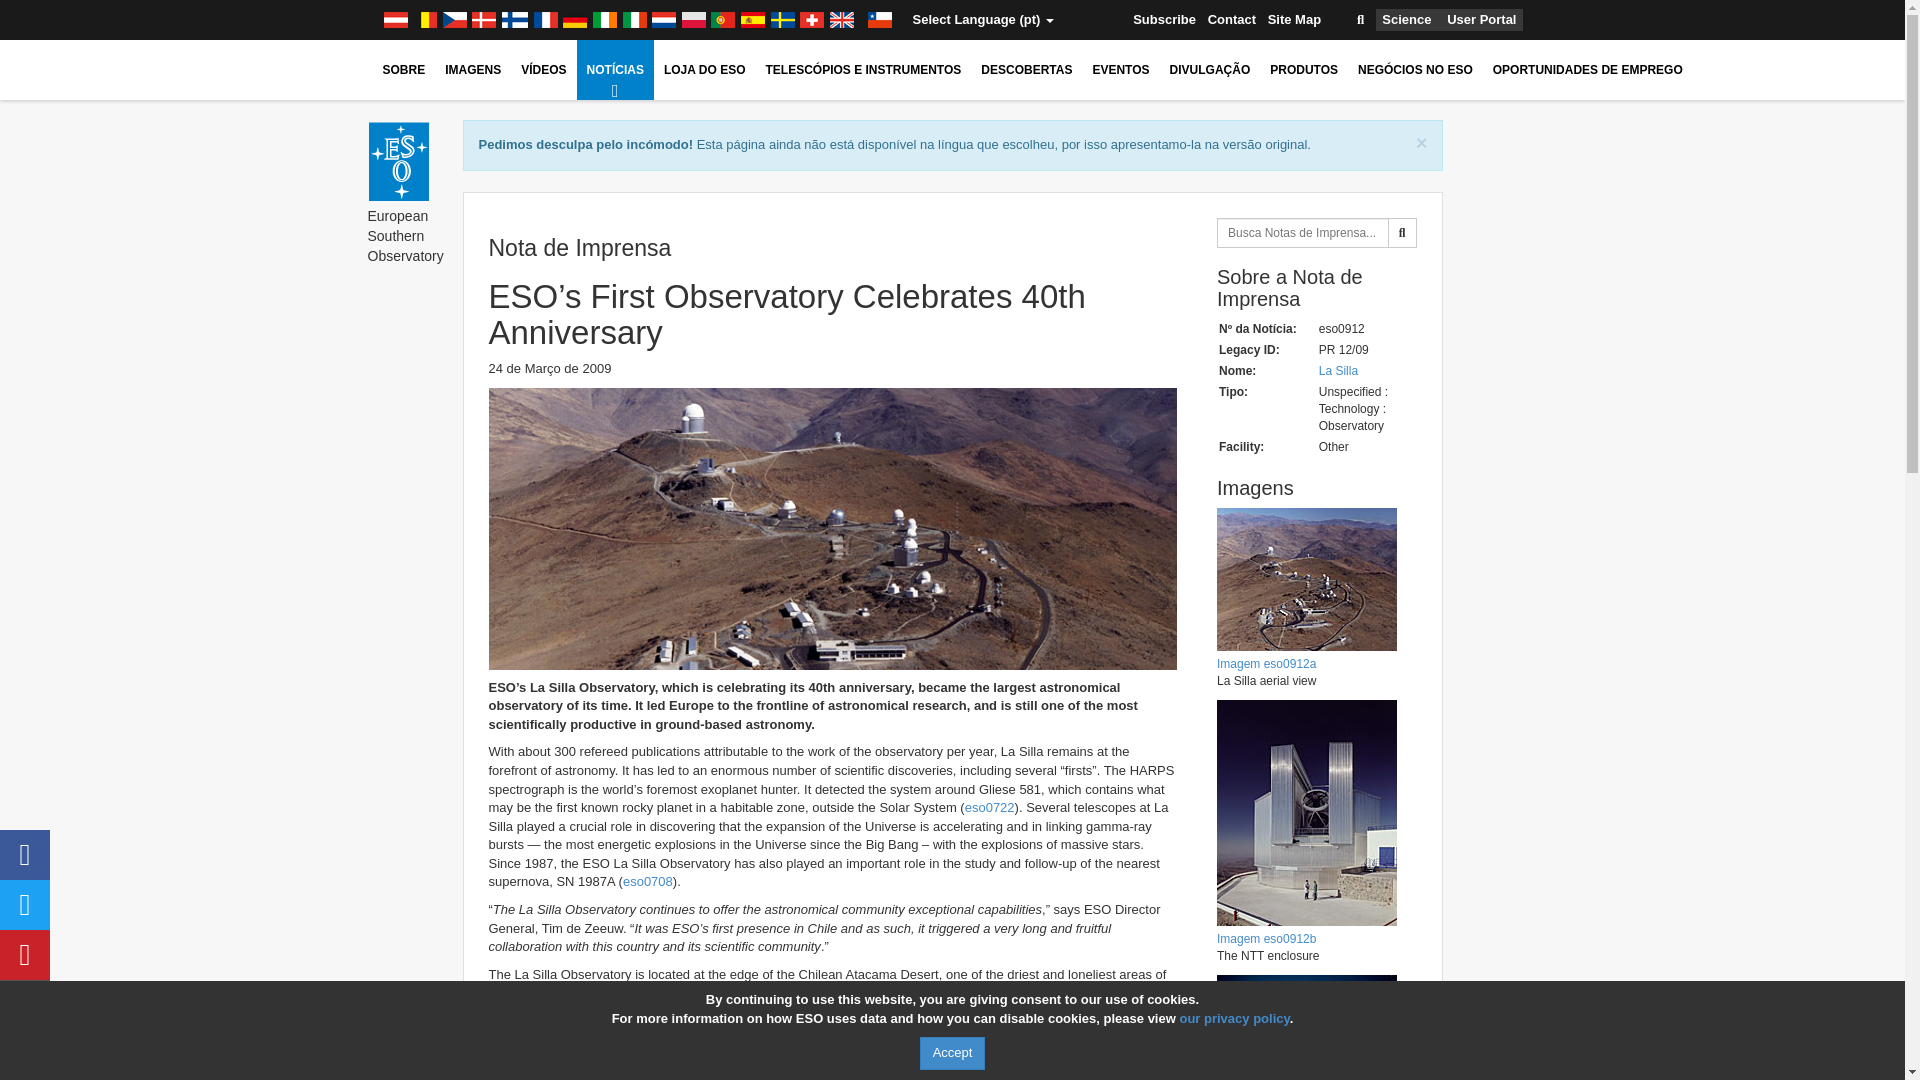 The width and height of the screenshot is (1920, 1080). What do you see at coordinates (484, 20) in the screenshot?
I see `Denmark` at bounding box center [484, 20].